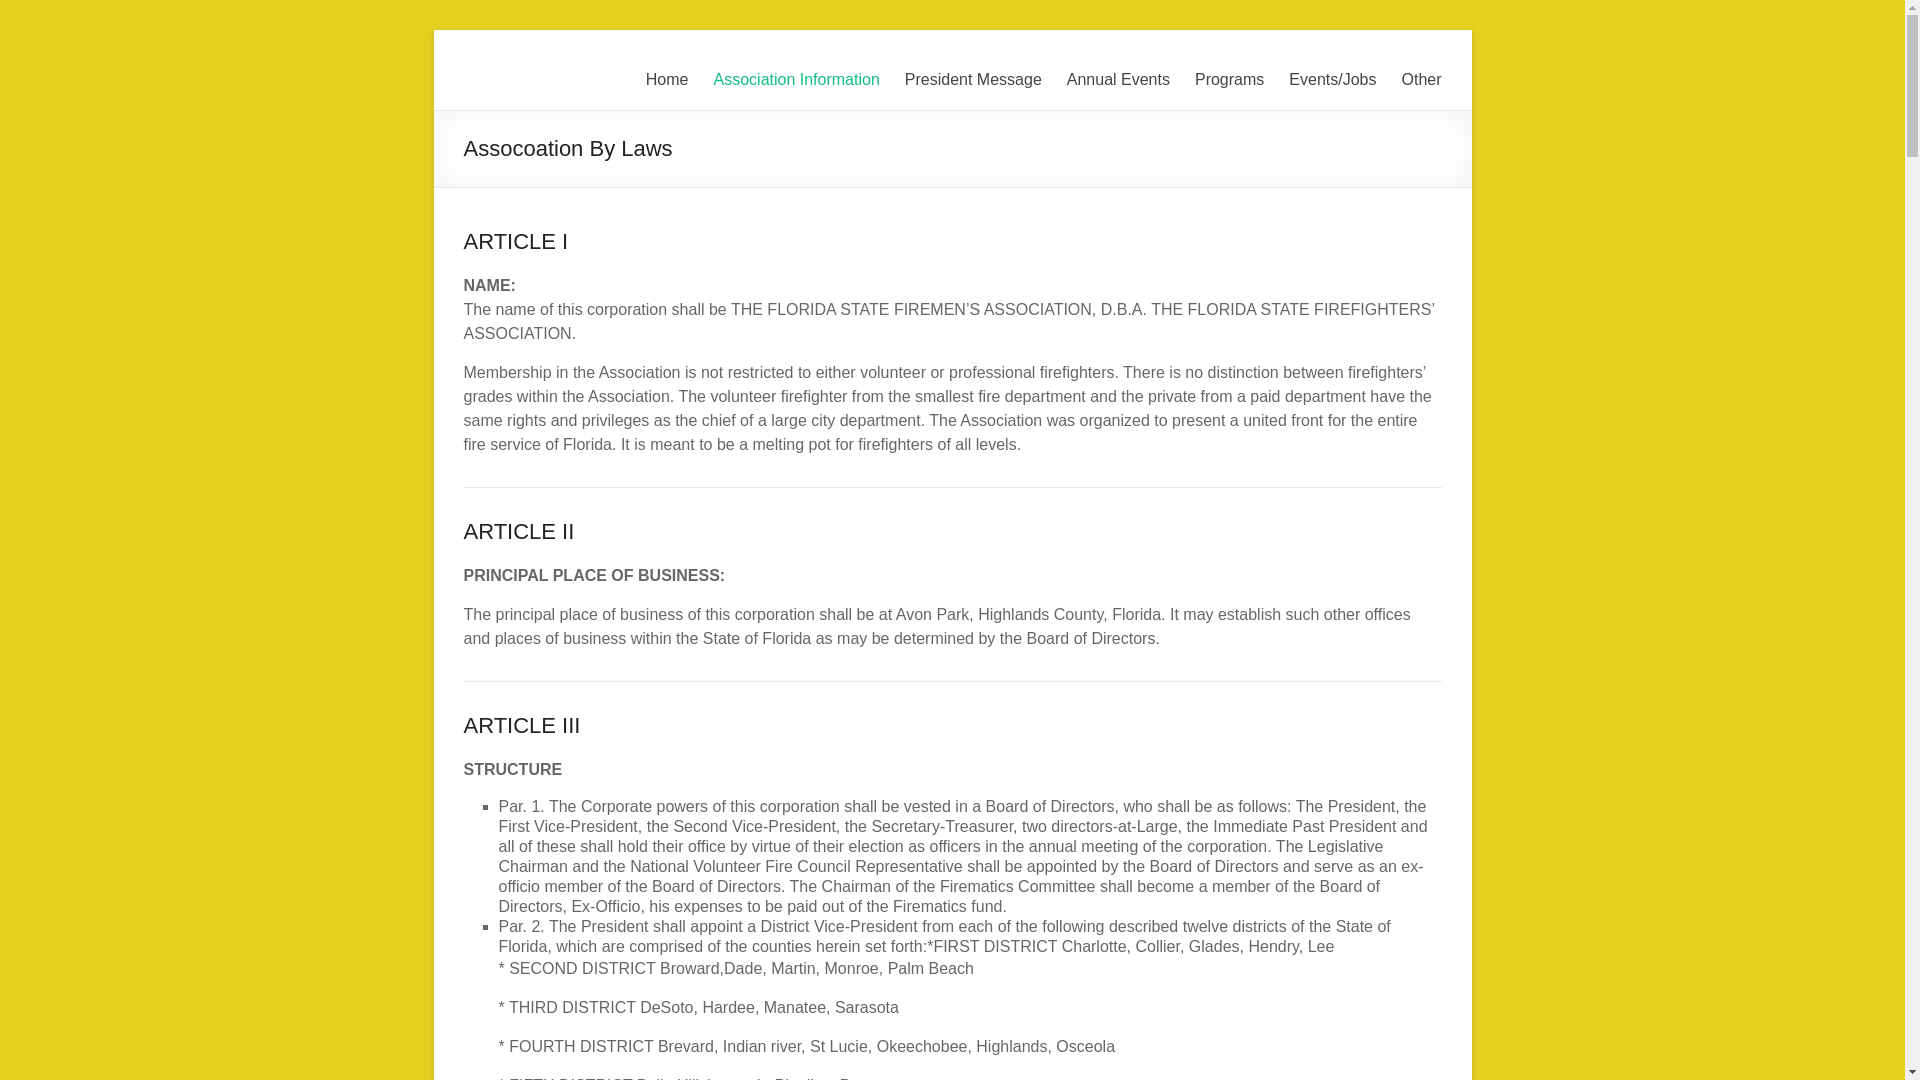 This screenshot has height=1080, width=1920. What do you see at coordinates (796, 80) in the screenshot?
I see `Association Information` at bounding box center [796, 80].